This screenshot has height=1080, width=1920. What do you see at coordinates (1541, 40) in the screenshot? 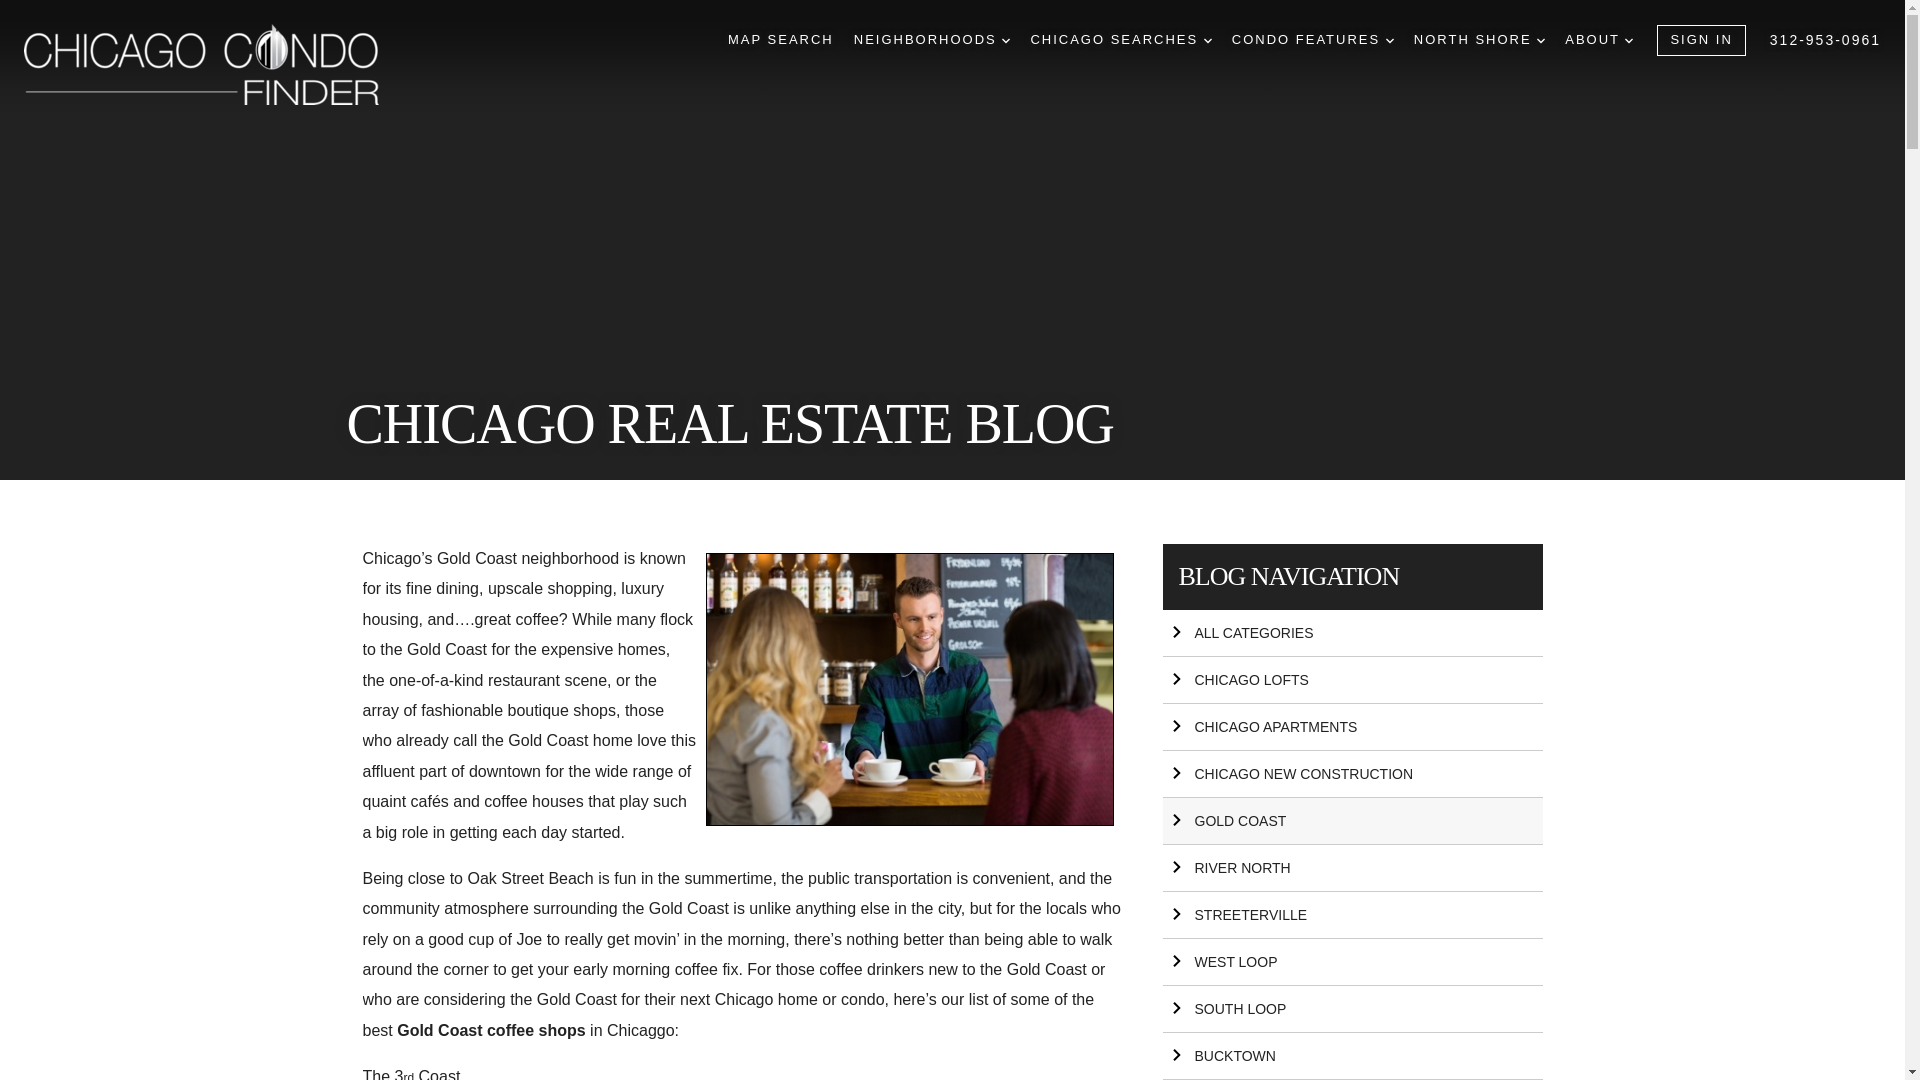
I see `DROPDOWN ARROW` at bounding box center [1541, 40].